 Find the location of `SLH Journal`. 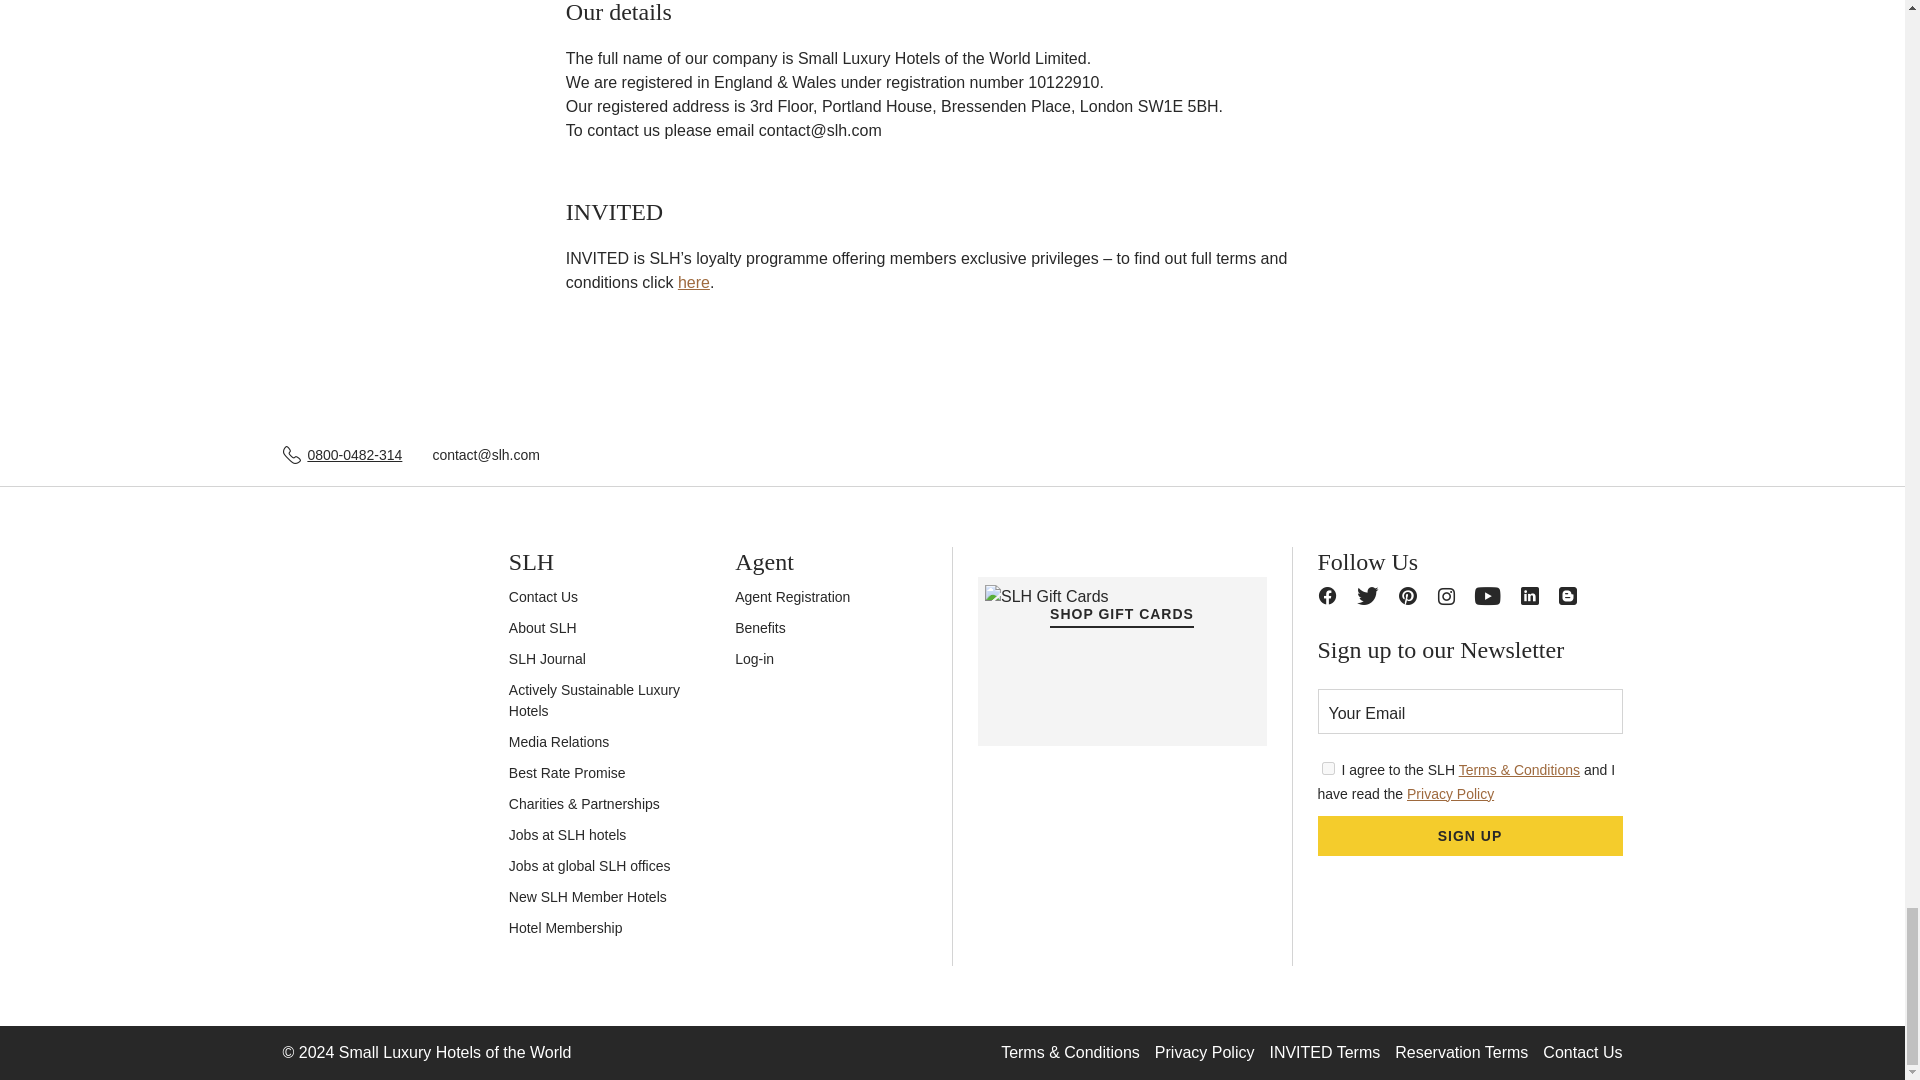

SLH Journal is located at coordinates (546, 659).